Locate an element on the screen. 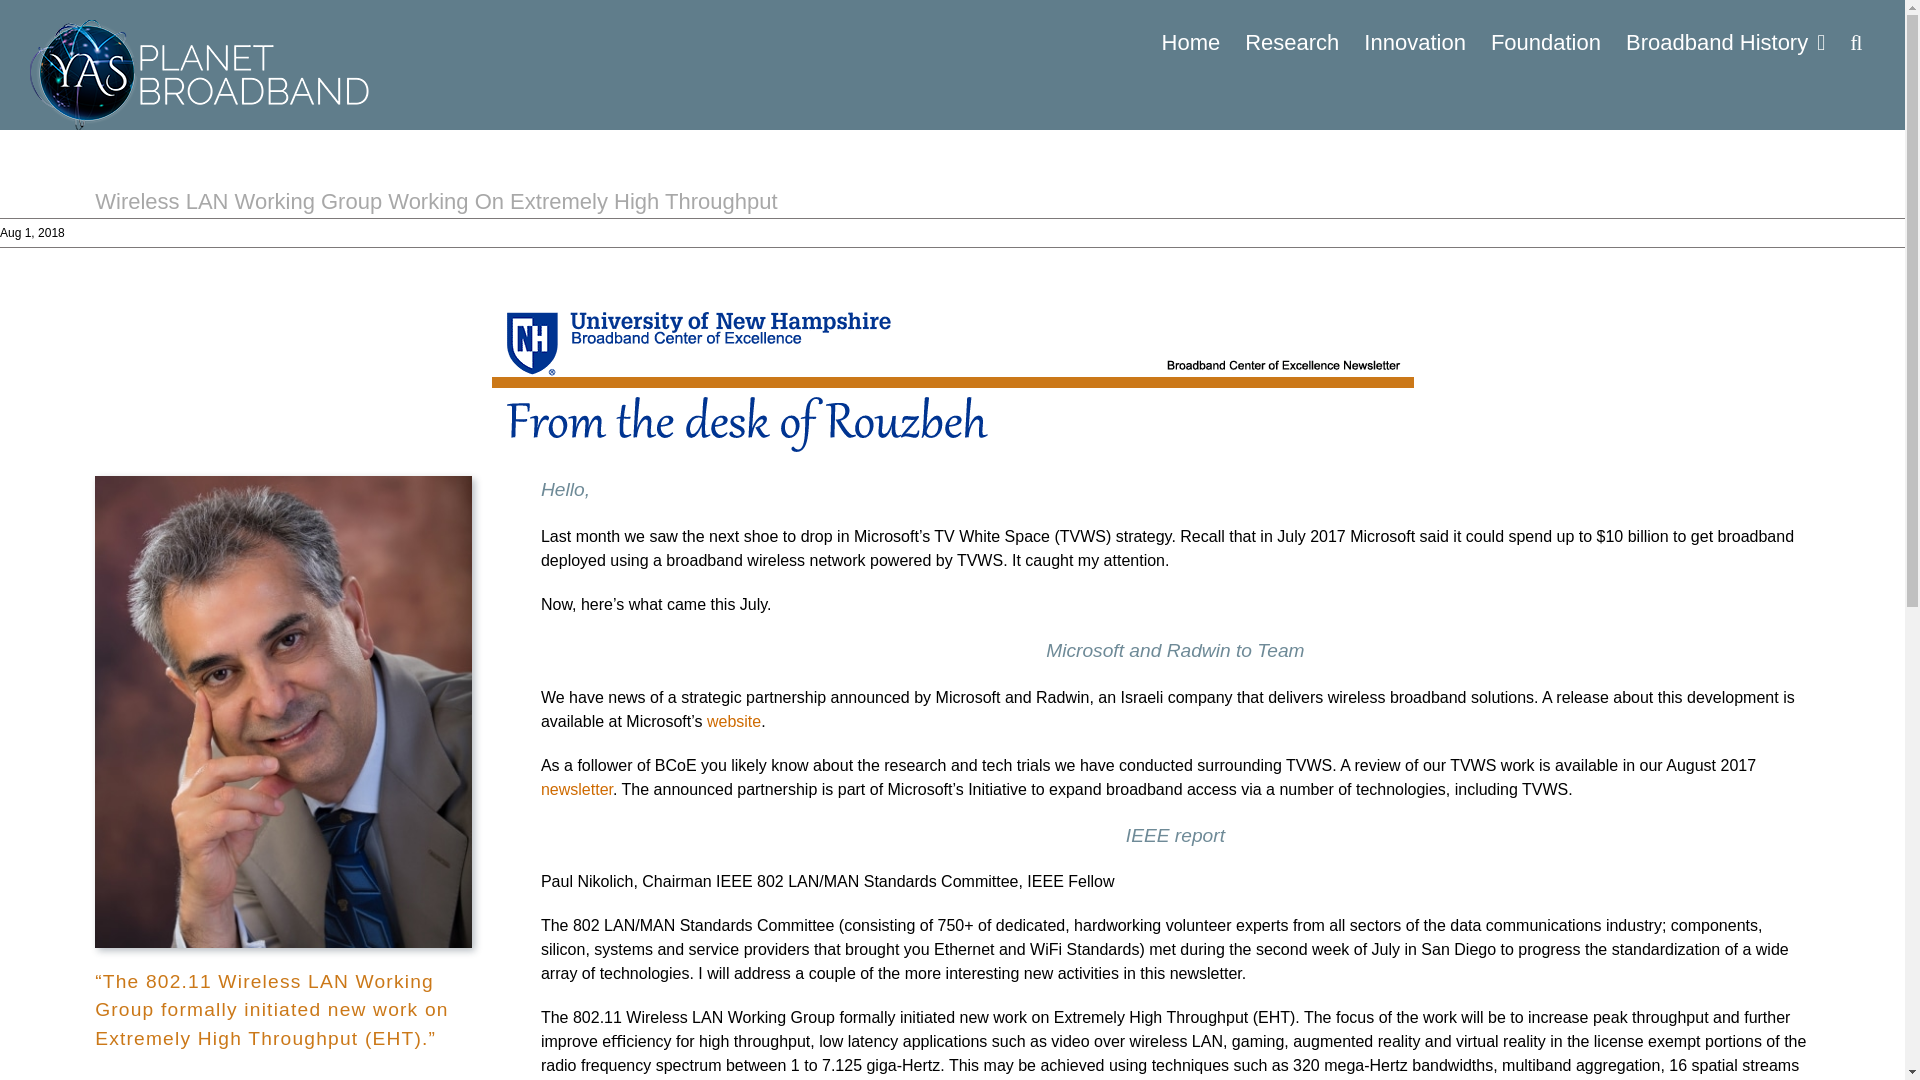 This screenshot has width=1920, height=1080. Home is located at coordinates (1190, 42).